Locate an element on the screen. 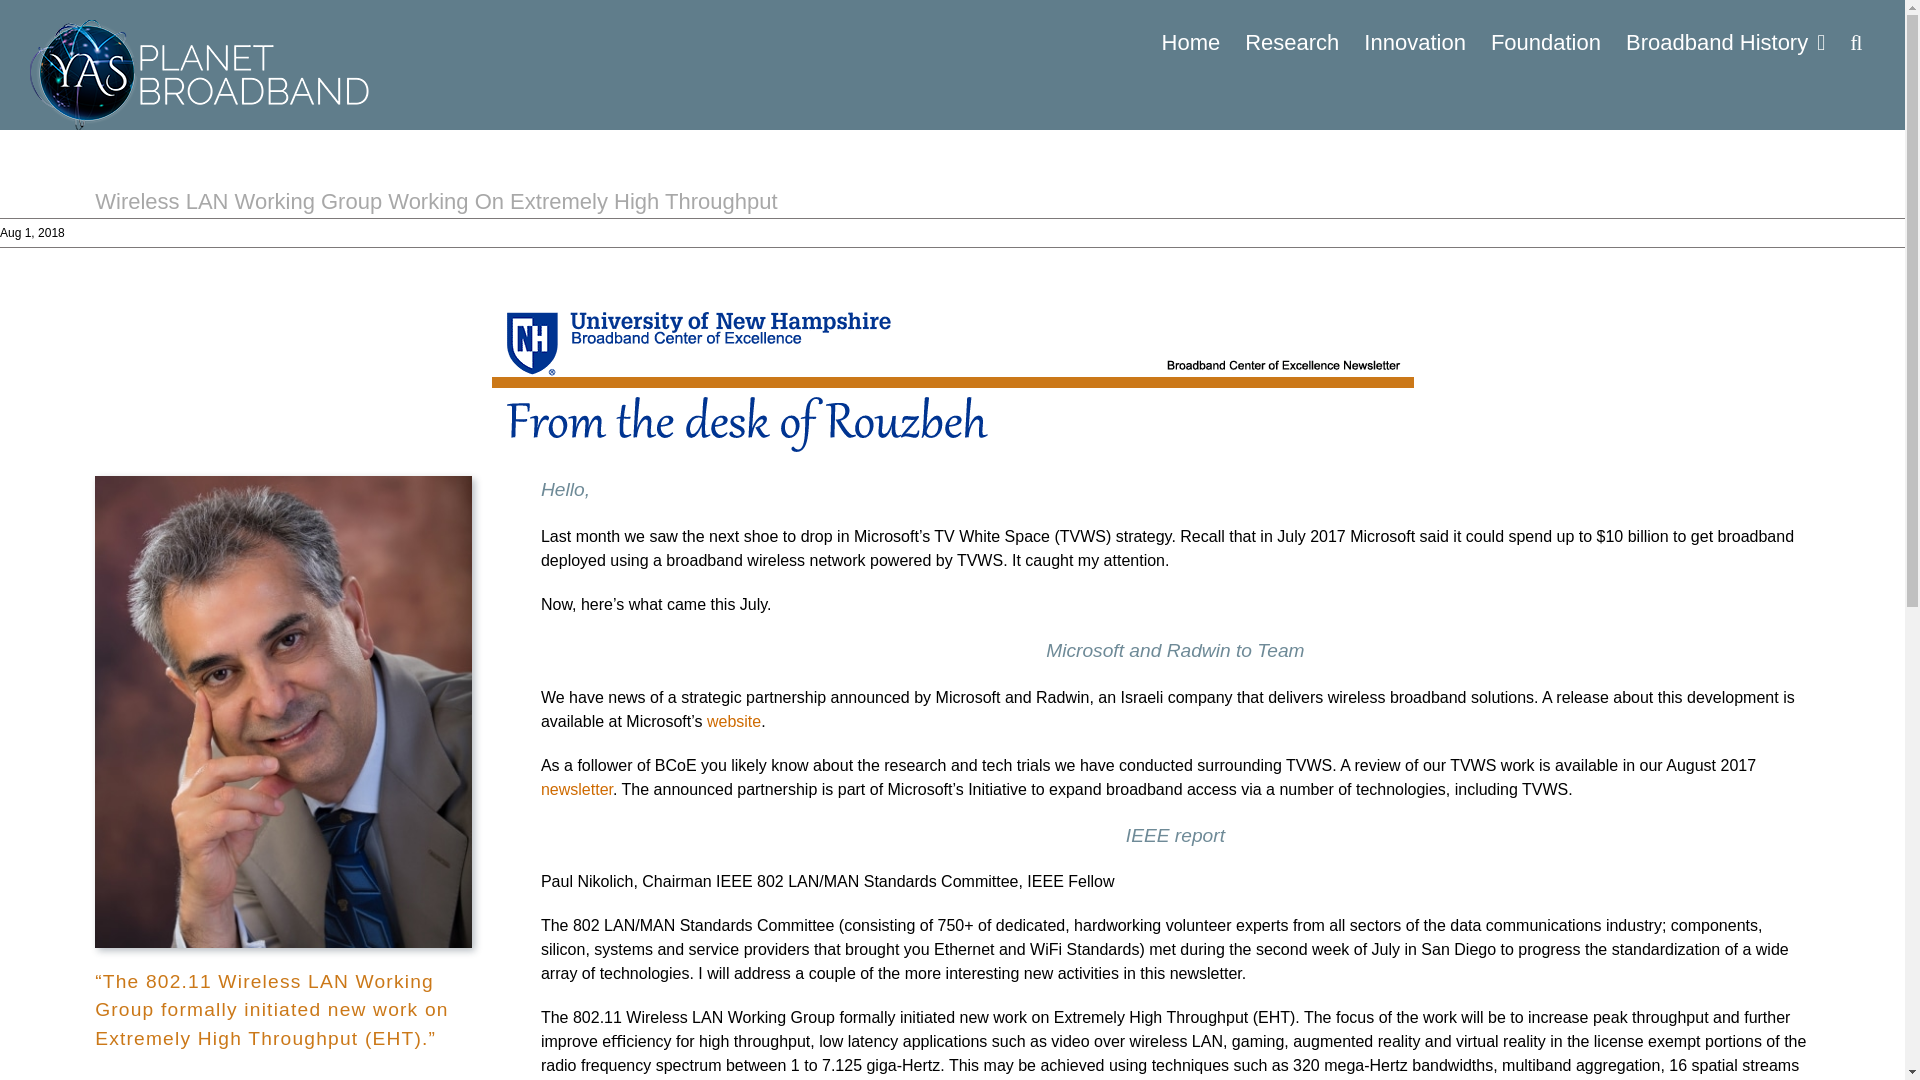 This screenshot has width=1920, height=1080. Home is located at coordinates (1190, 42).